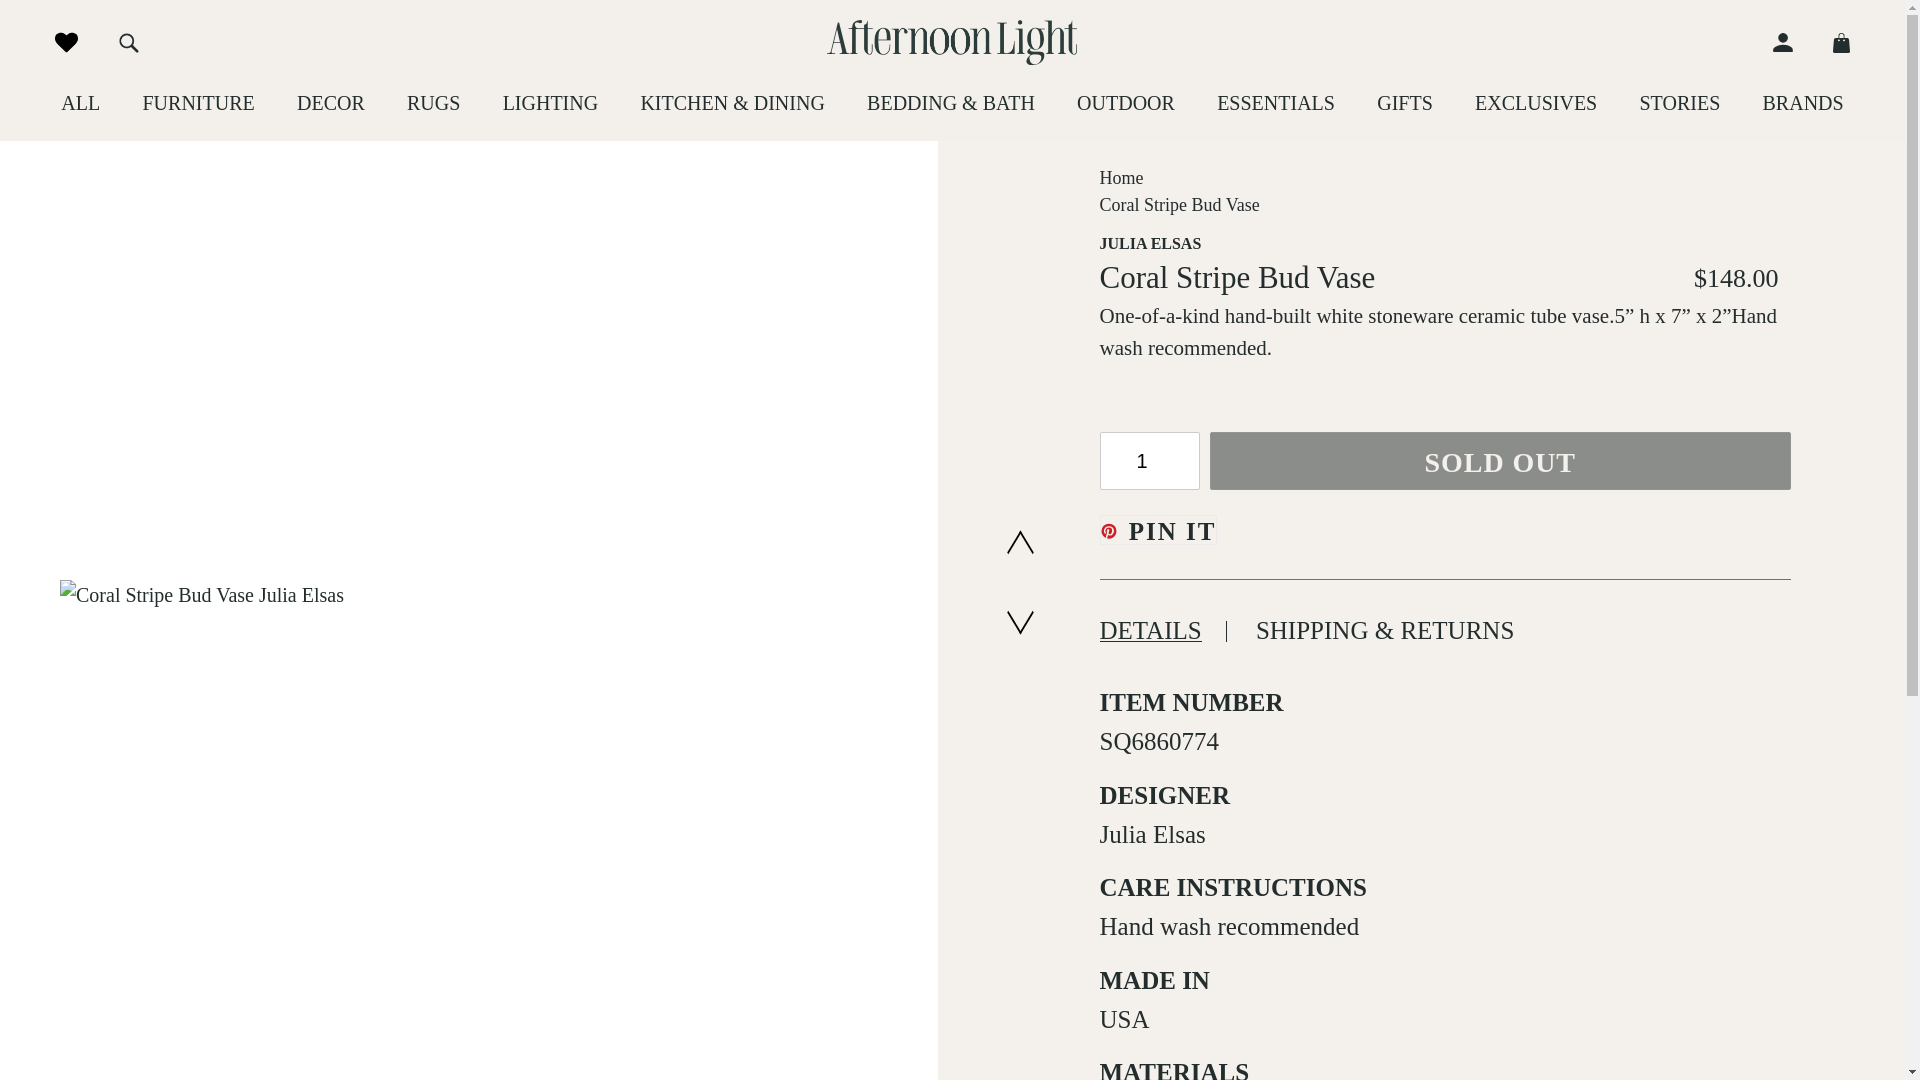 Image resolution: width=1920 pixels, height=1080 pixels. I want to click on Cart, so click(1831, 42).